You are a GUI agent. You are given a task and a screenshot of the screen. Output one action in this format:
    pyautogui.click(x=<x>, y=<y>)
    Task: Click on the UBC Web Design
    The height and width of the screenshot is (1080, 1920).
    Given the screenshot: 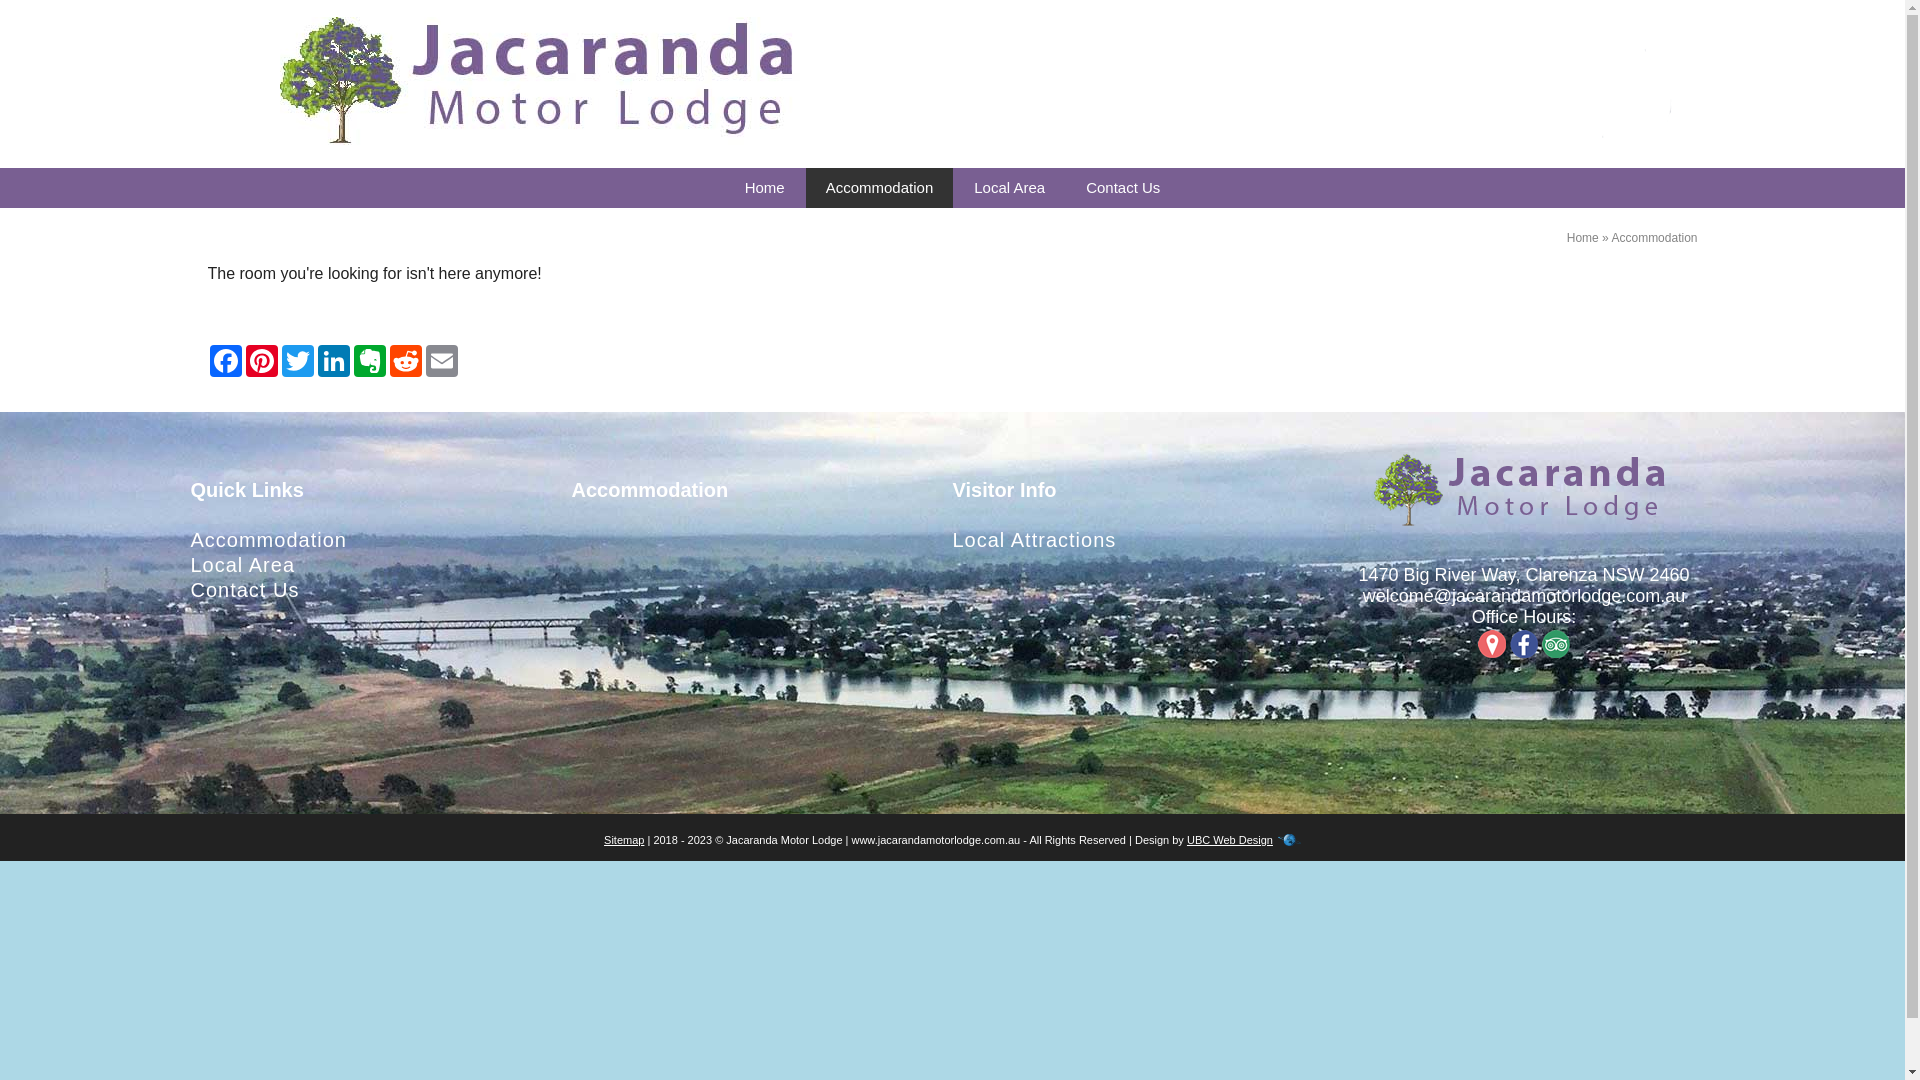 What is the action you would take?
    pyautogui.click(x=1230, y=840)
    